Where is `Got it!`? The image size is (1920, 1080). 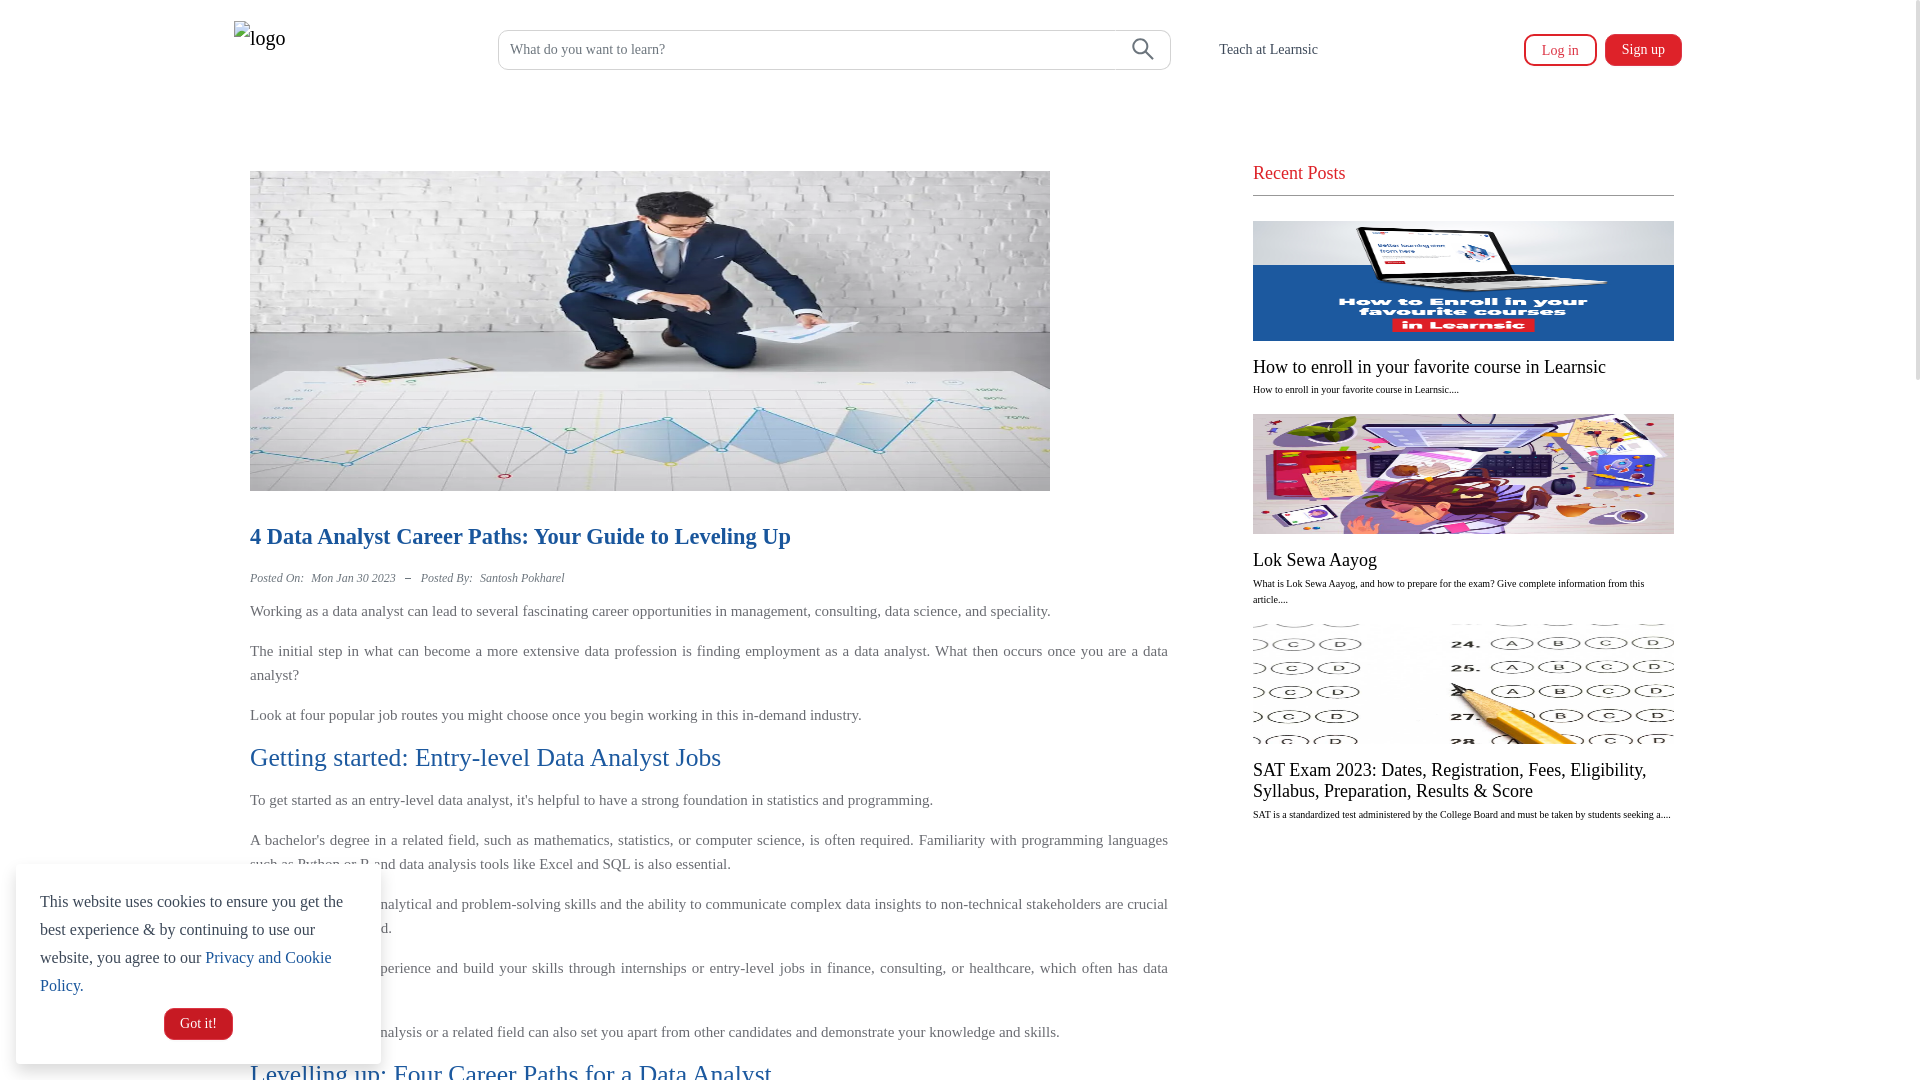 Got it! is located at coordinates (198, 1024).